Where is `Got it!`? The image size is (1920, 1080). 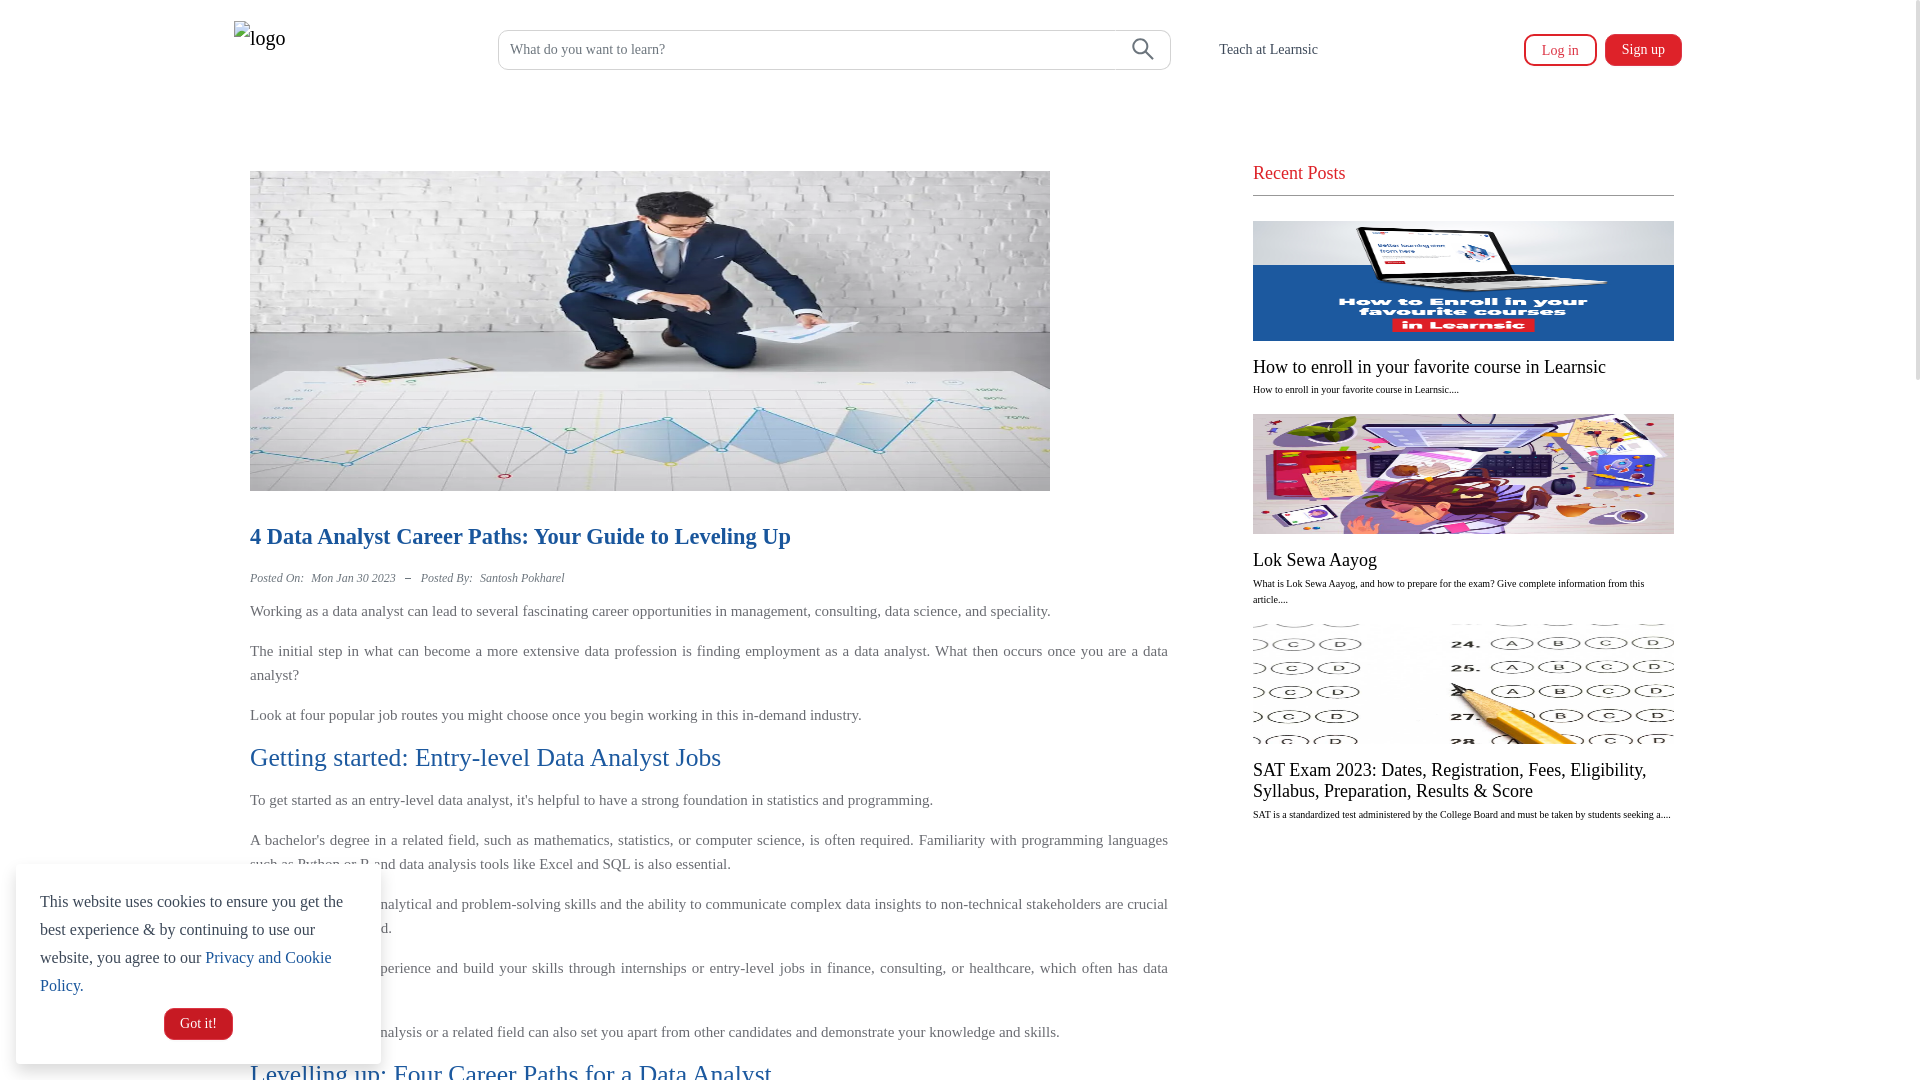 Got it! is located at coordinates (198, 1024).